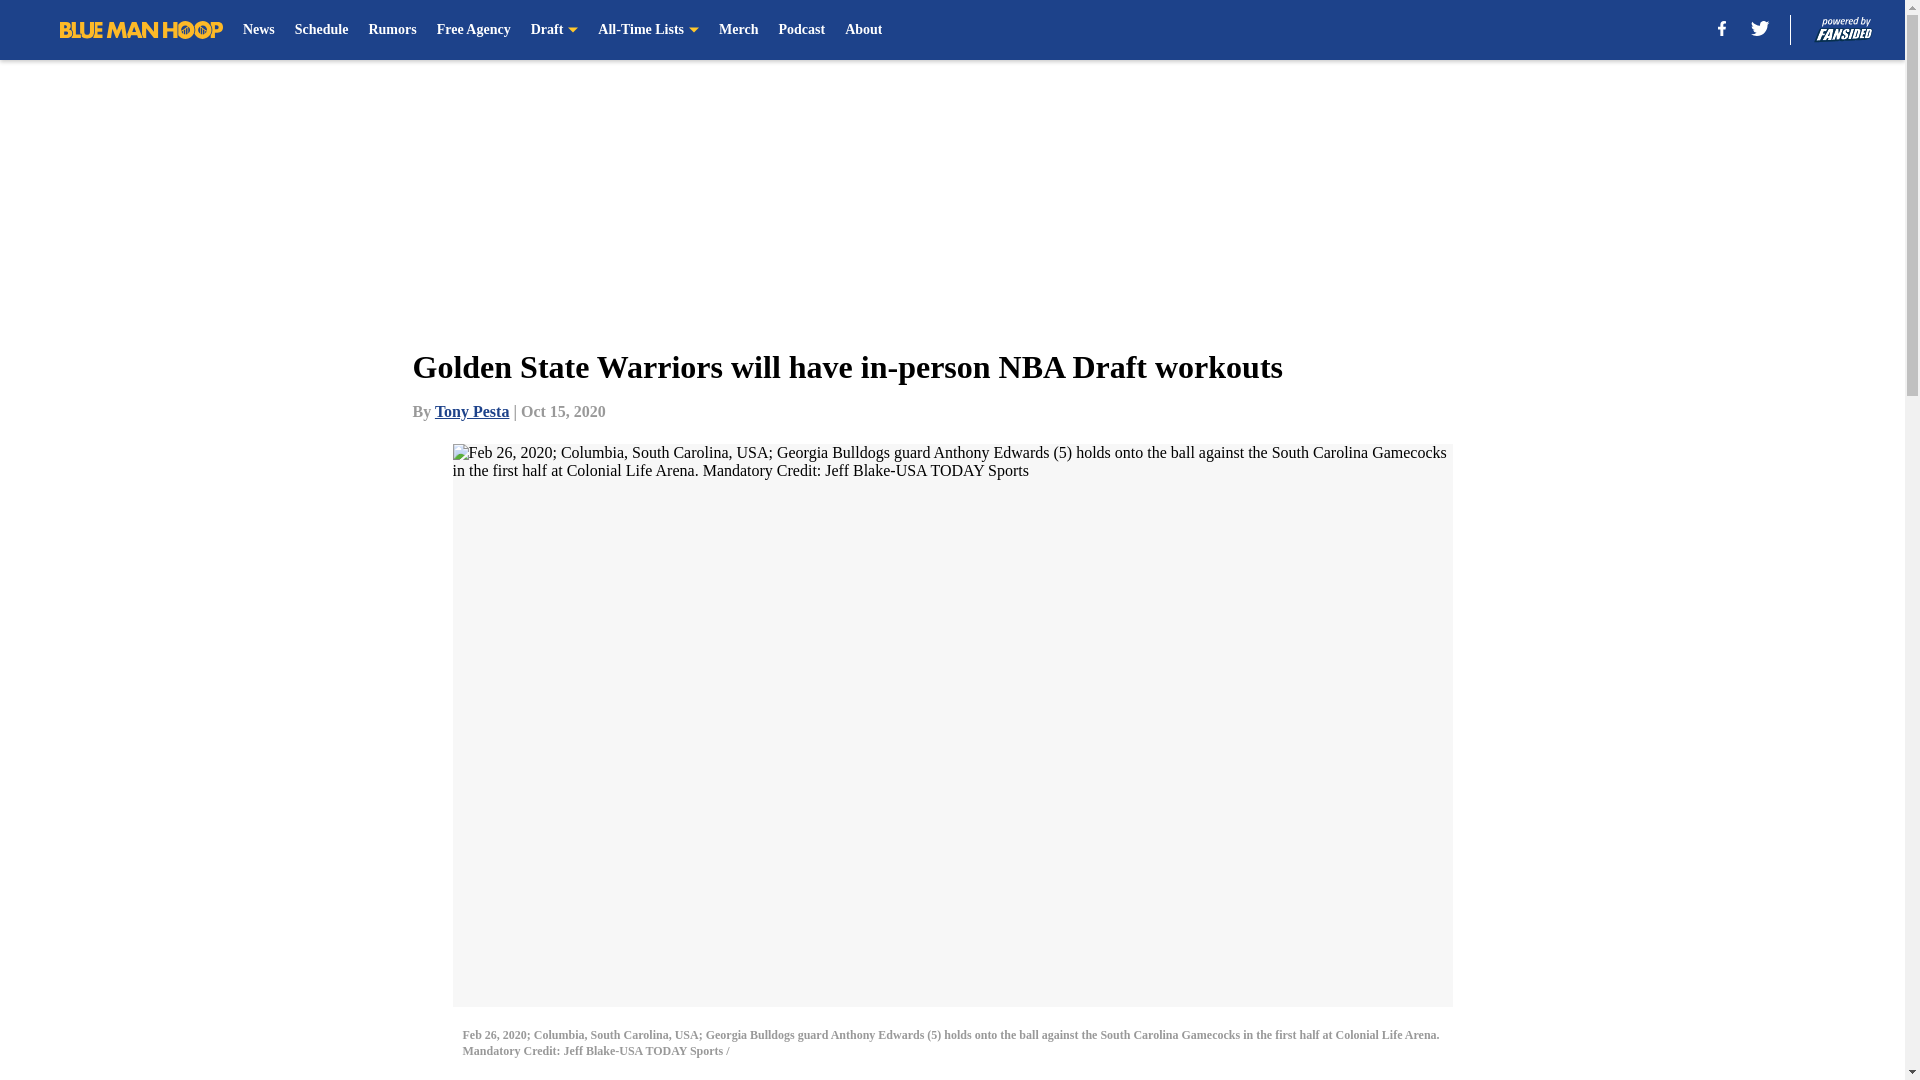  I want to click on About, so click(862, 30).